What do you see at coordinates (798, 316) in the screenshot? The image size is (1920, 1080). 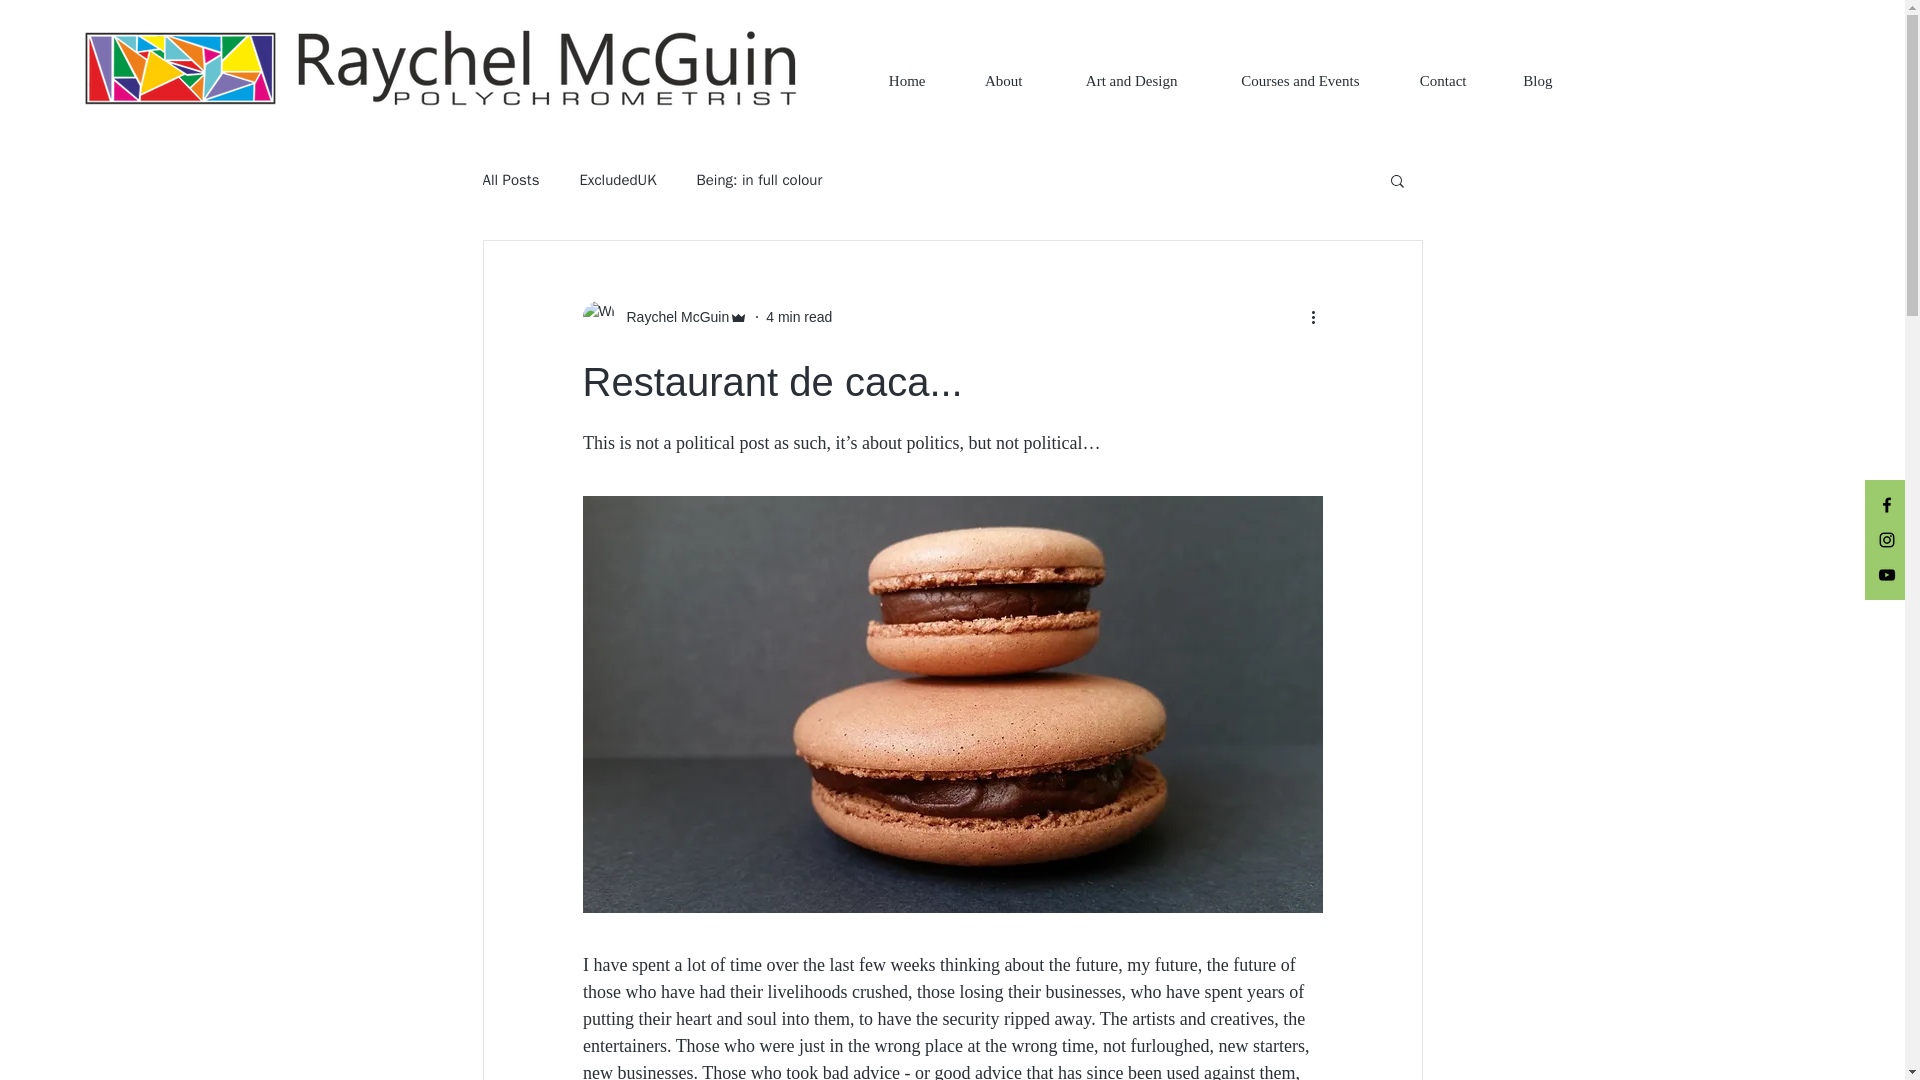 I see `4 min read` at bounding box center [798, 316].